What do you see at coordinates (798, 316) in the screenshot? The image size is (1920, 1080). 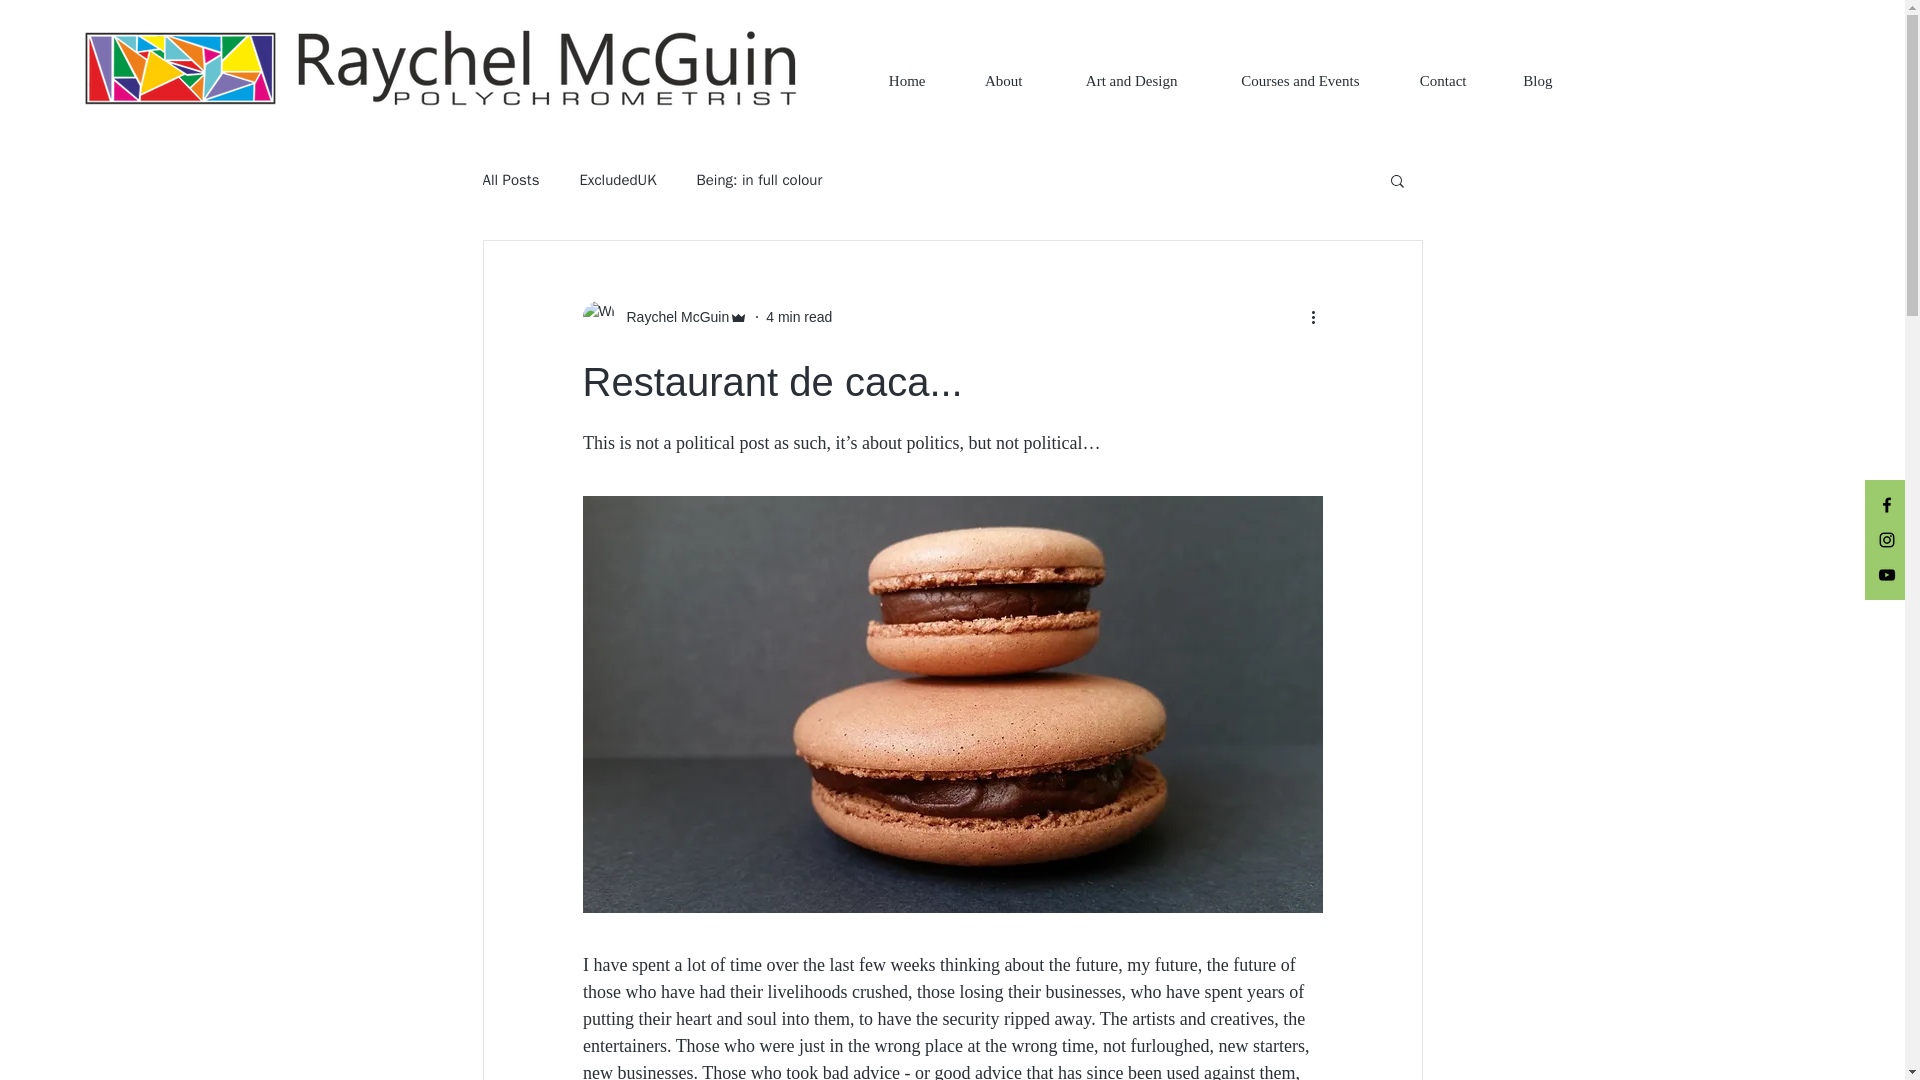 I see `4 min read` at bounding box center [798, 316].